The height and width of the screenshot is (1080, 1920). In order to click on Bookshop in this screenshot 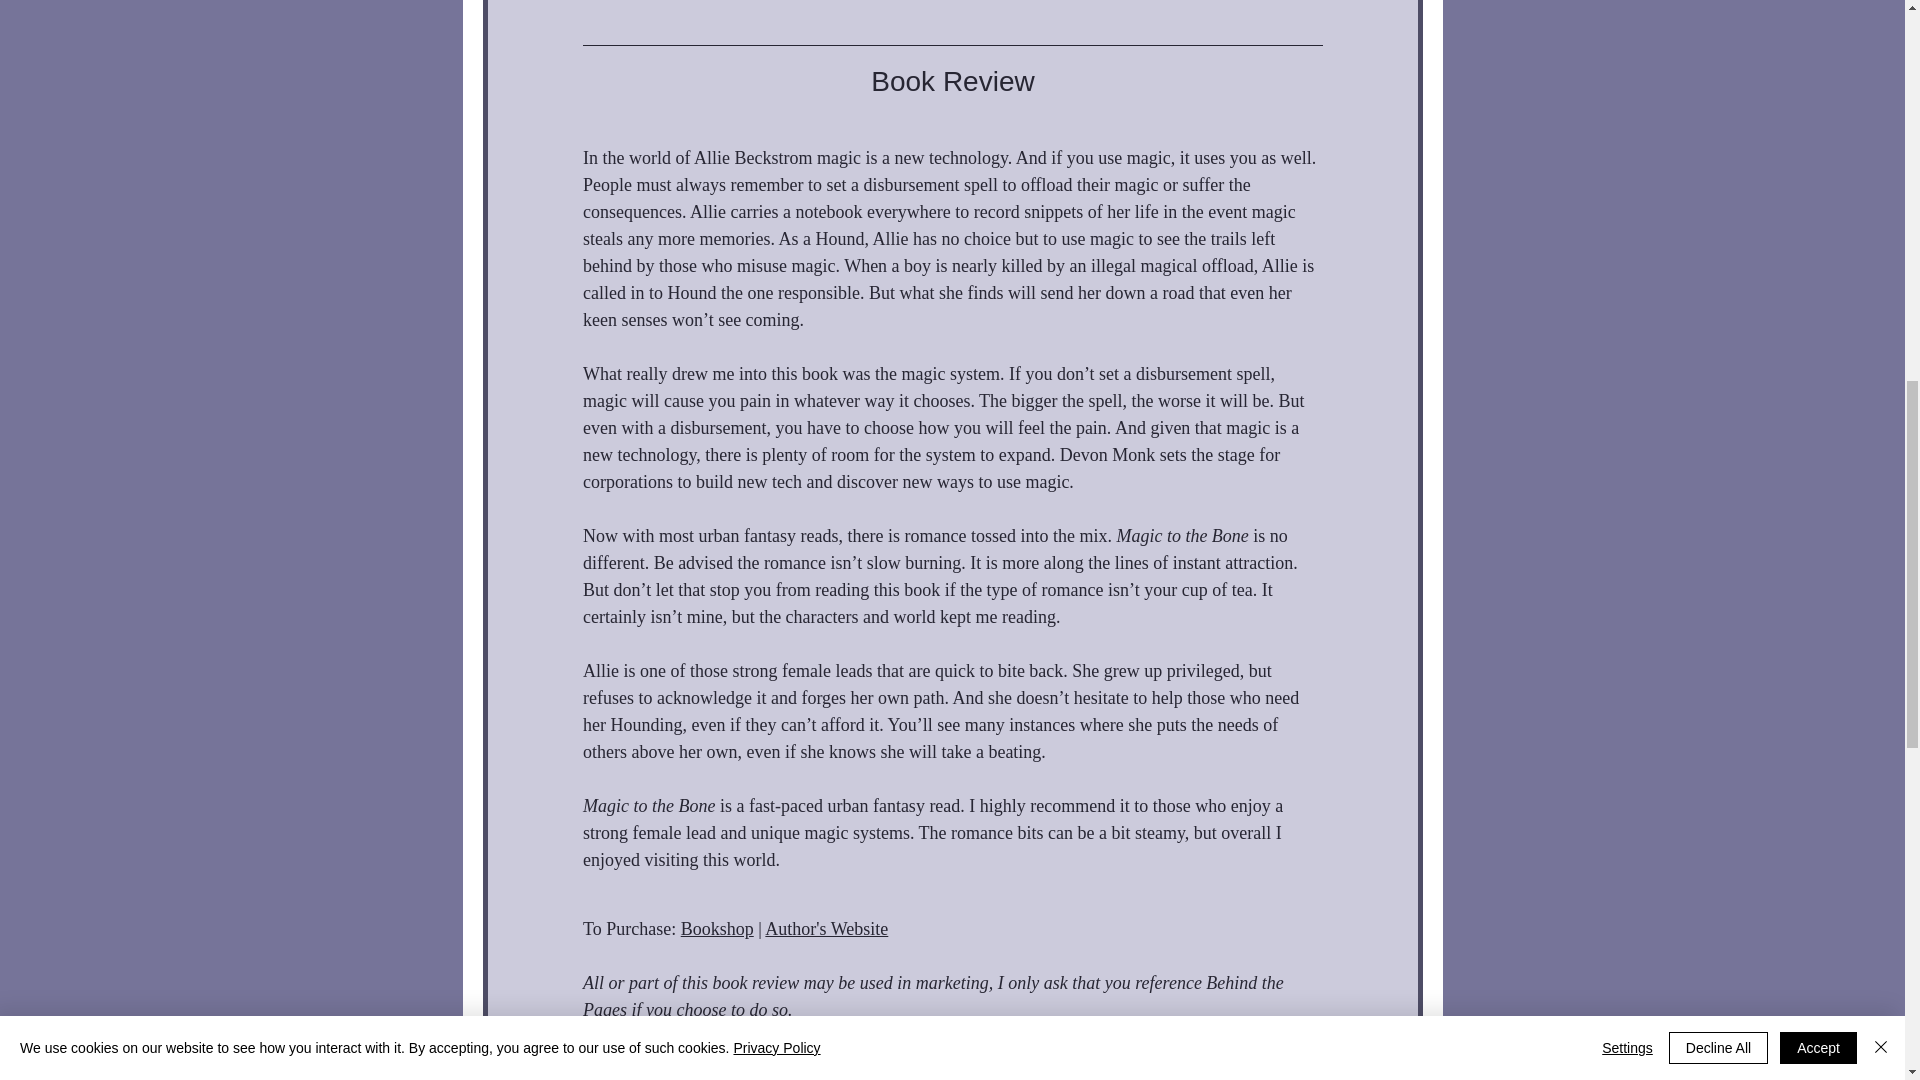, I will do `click(716, 928)`.